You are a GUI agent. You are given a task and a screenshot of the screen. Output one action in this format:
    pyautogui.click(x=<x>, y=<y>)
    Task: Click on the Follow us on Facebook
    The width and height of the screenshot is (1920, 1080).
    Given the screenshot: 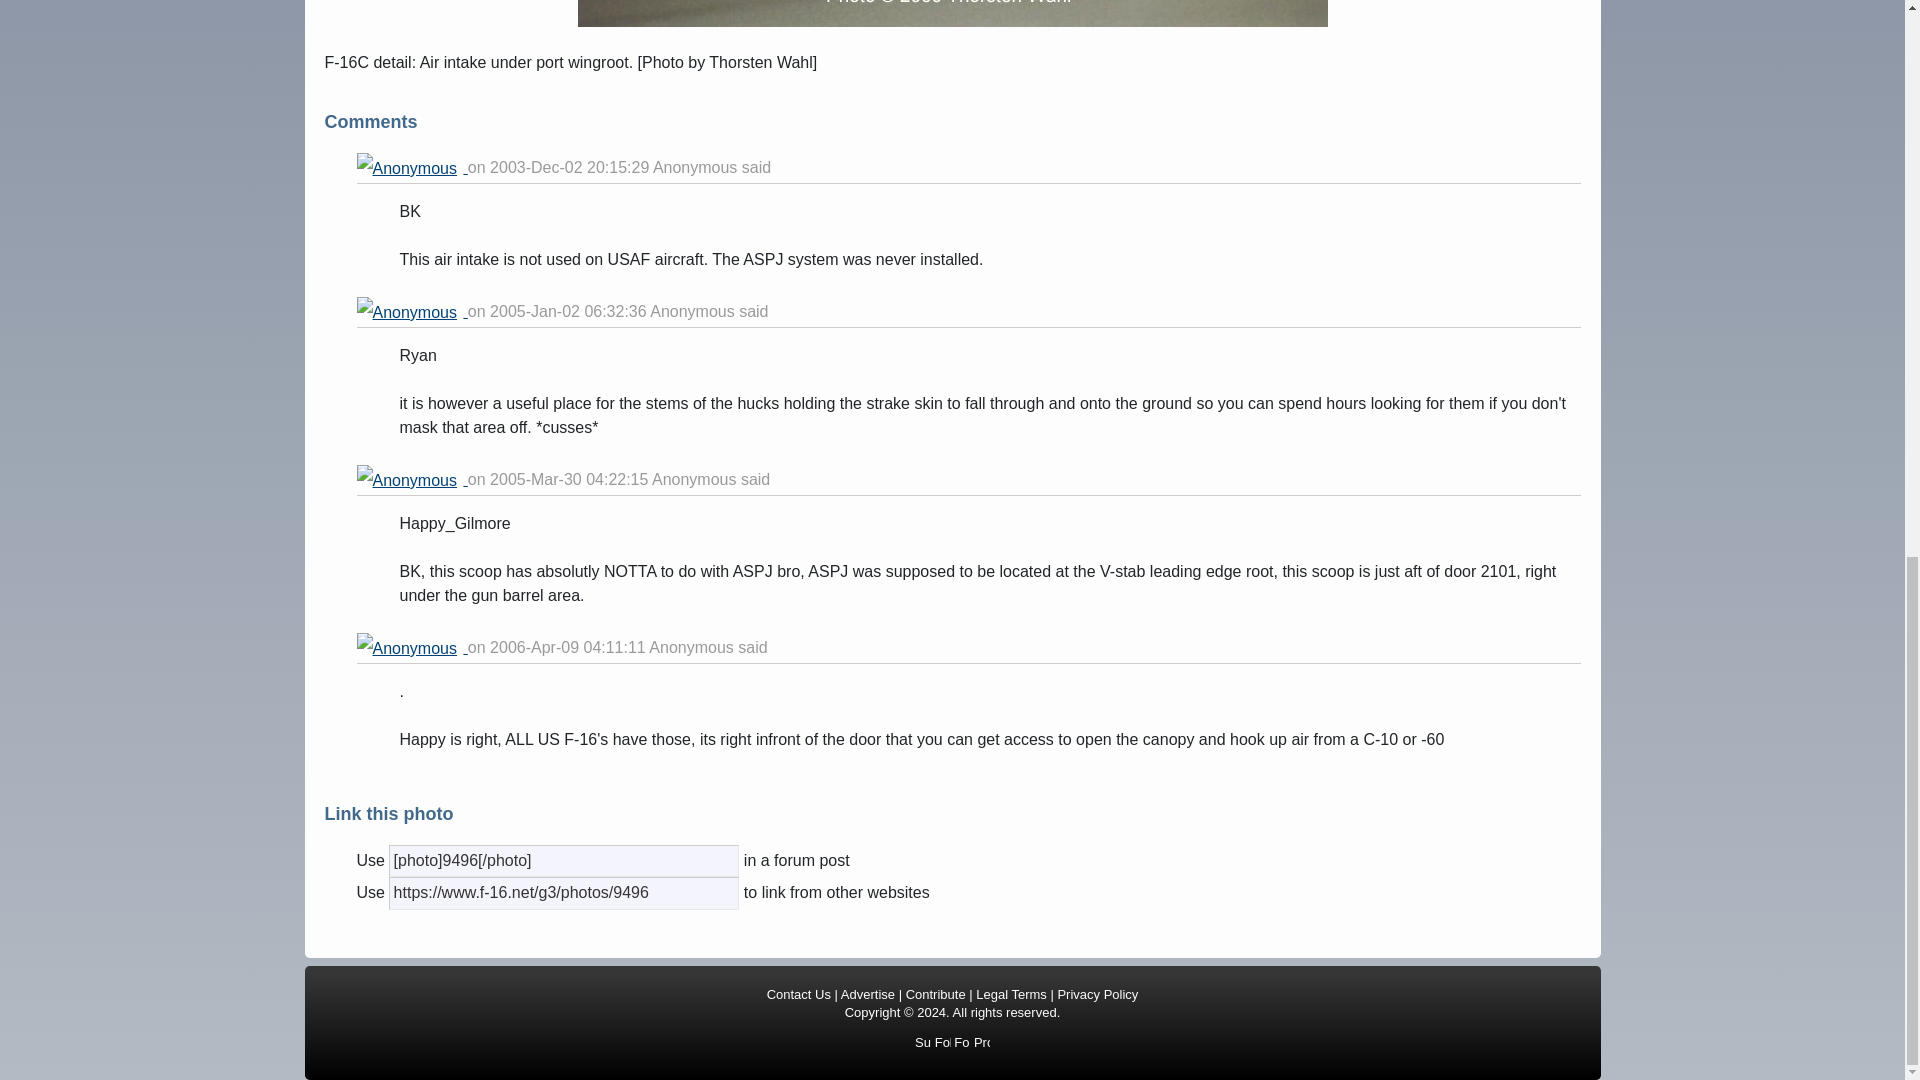 What is the action you would take?
    pyautogui.click(x=942, y=1041)
    